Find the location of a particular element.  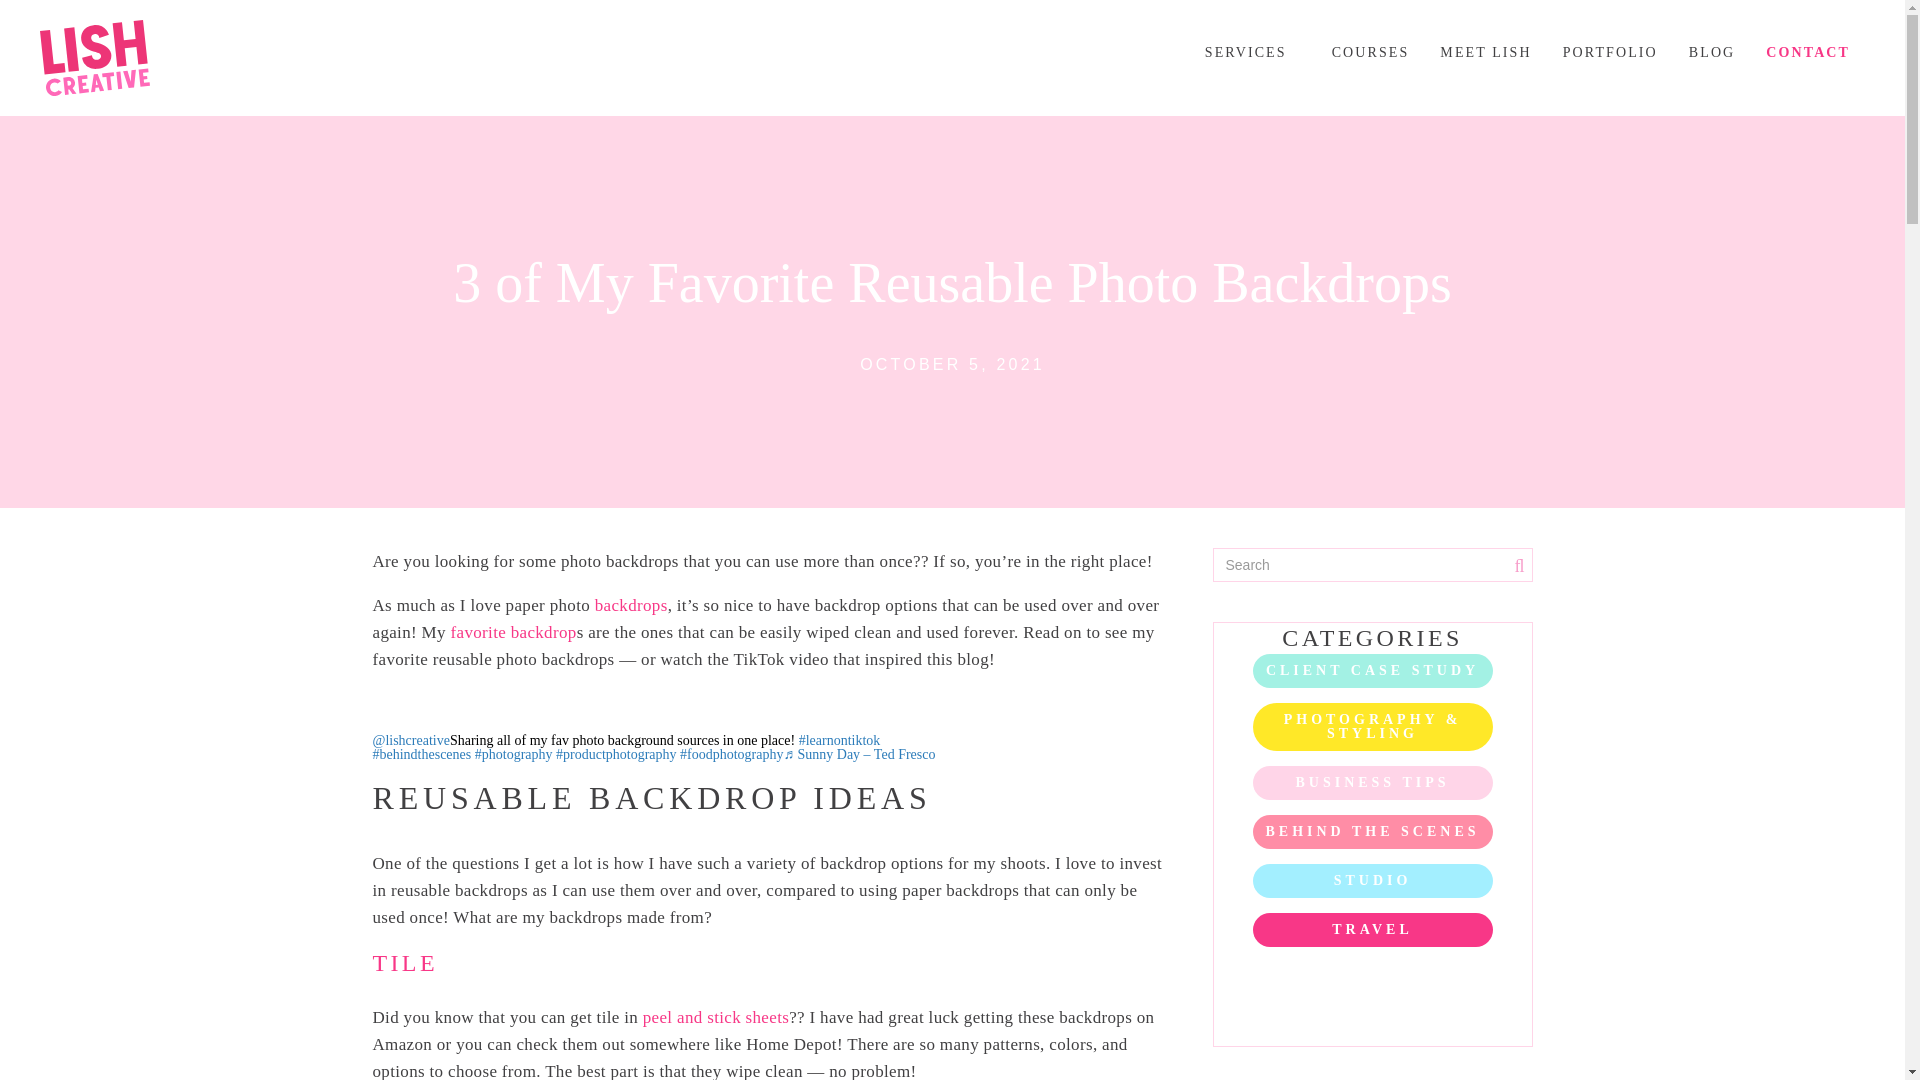

photography is located at coordinates (513, 754).